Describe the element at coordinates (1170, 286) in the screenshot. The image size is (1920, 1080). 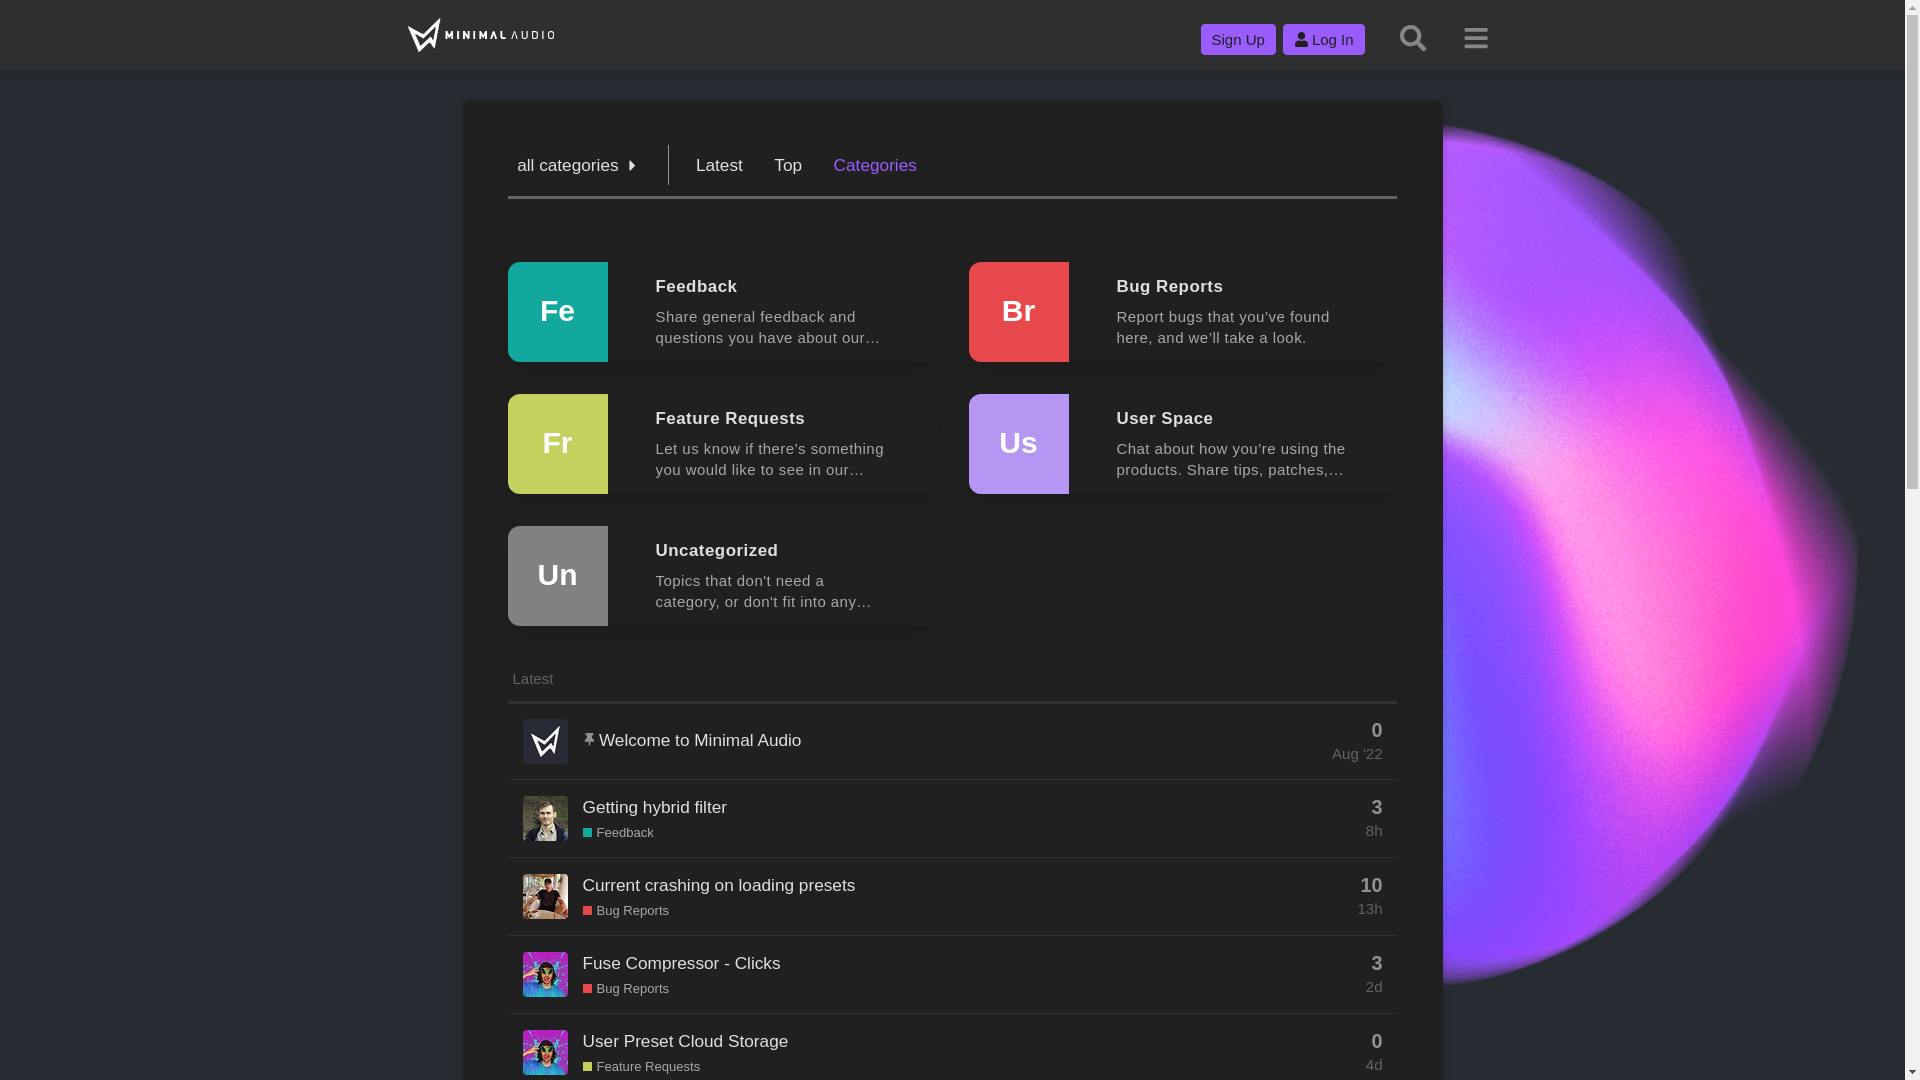
I see `Bug Reports` at that location.